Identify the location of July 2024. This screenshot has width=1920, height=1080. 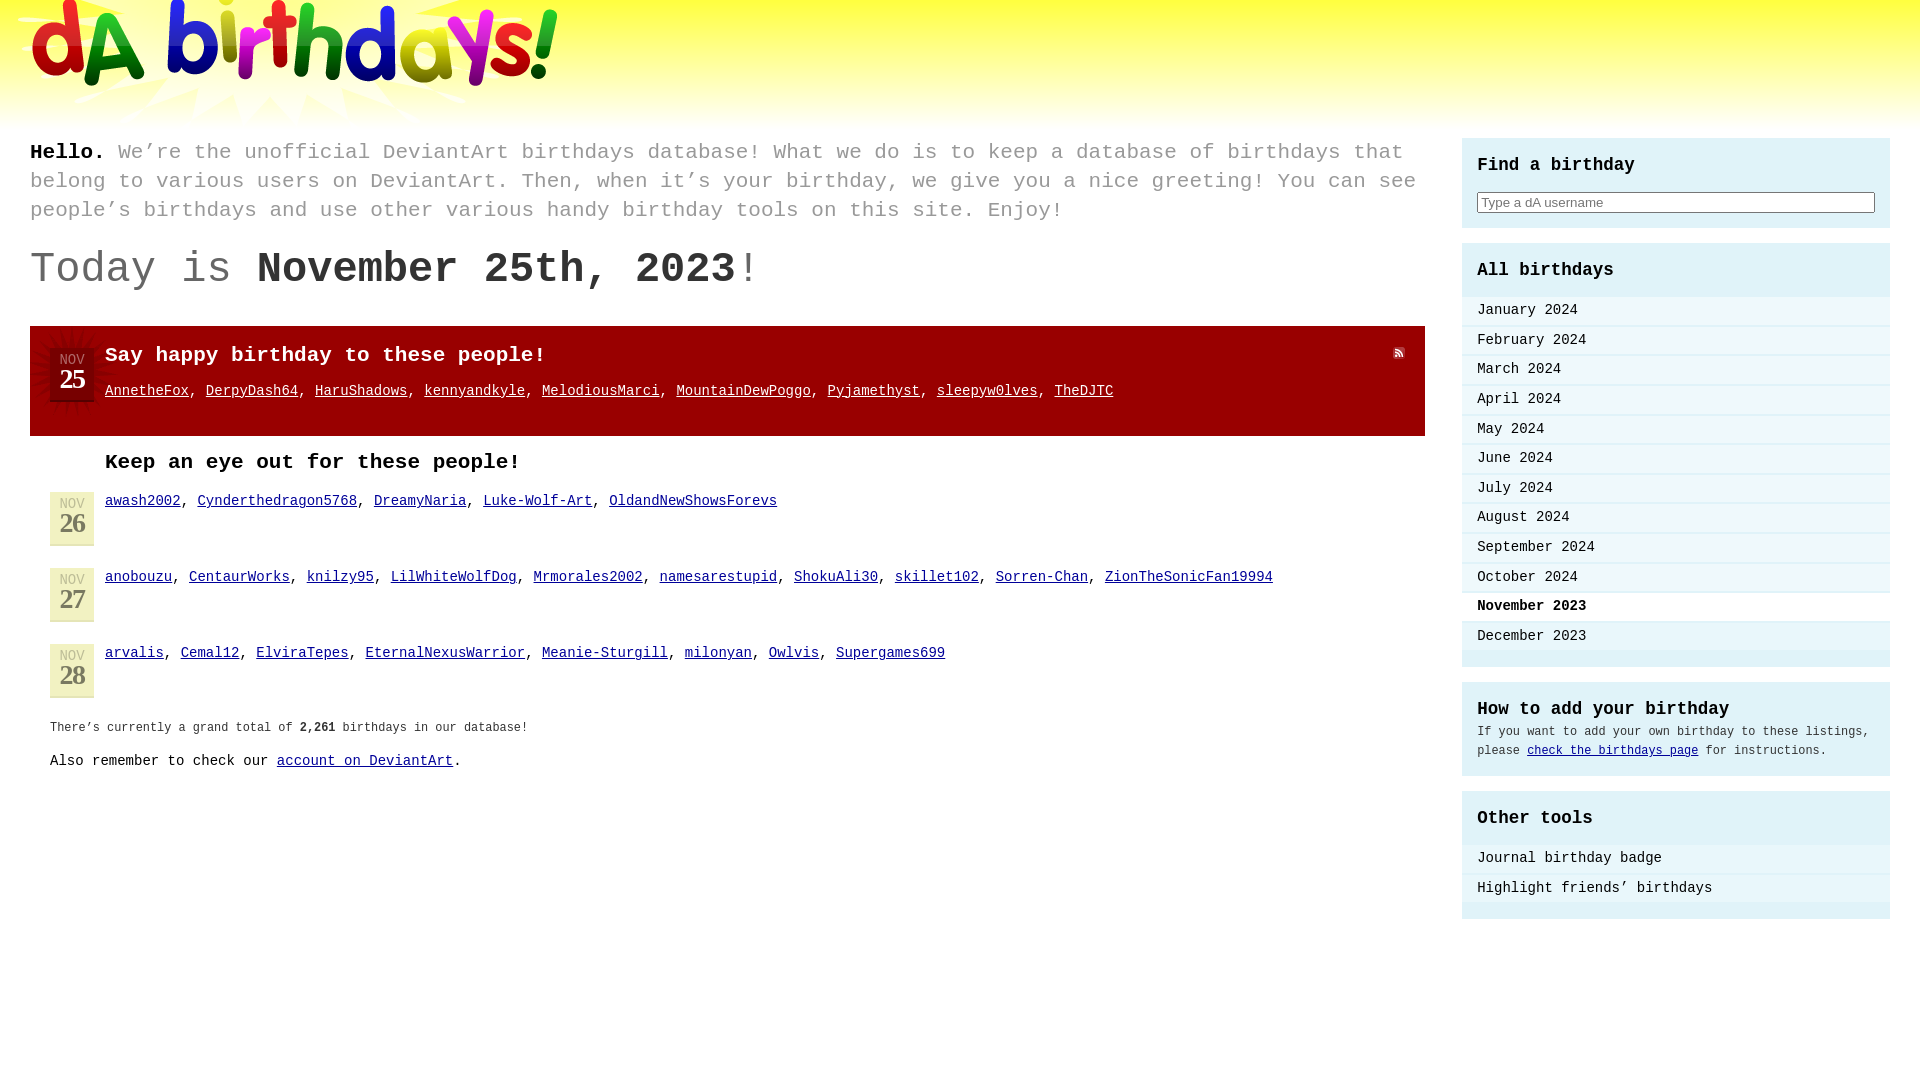
(1676, 489).